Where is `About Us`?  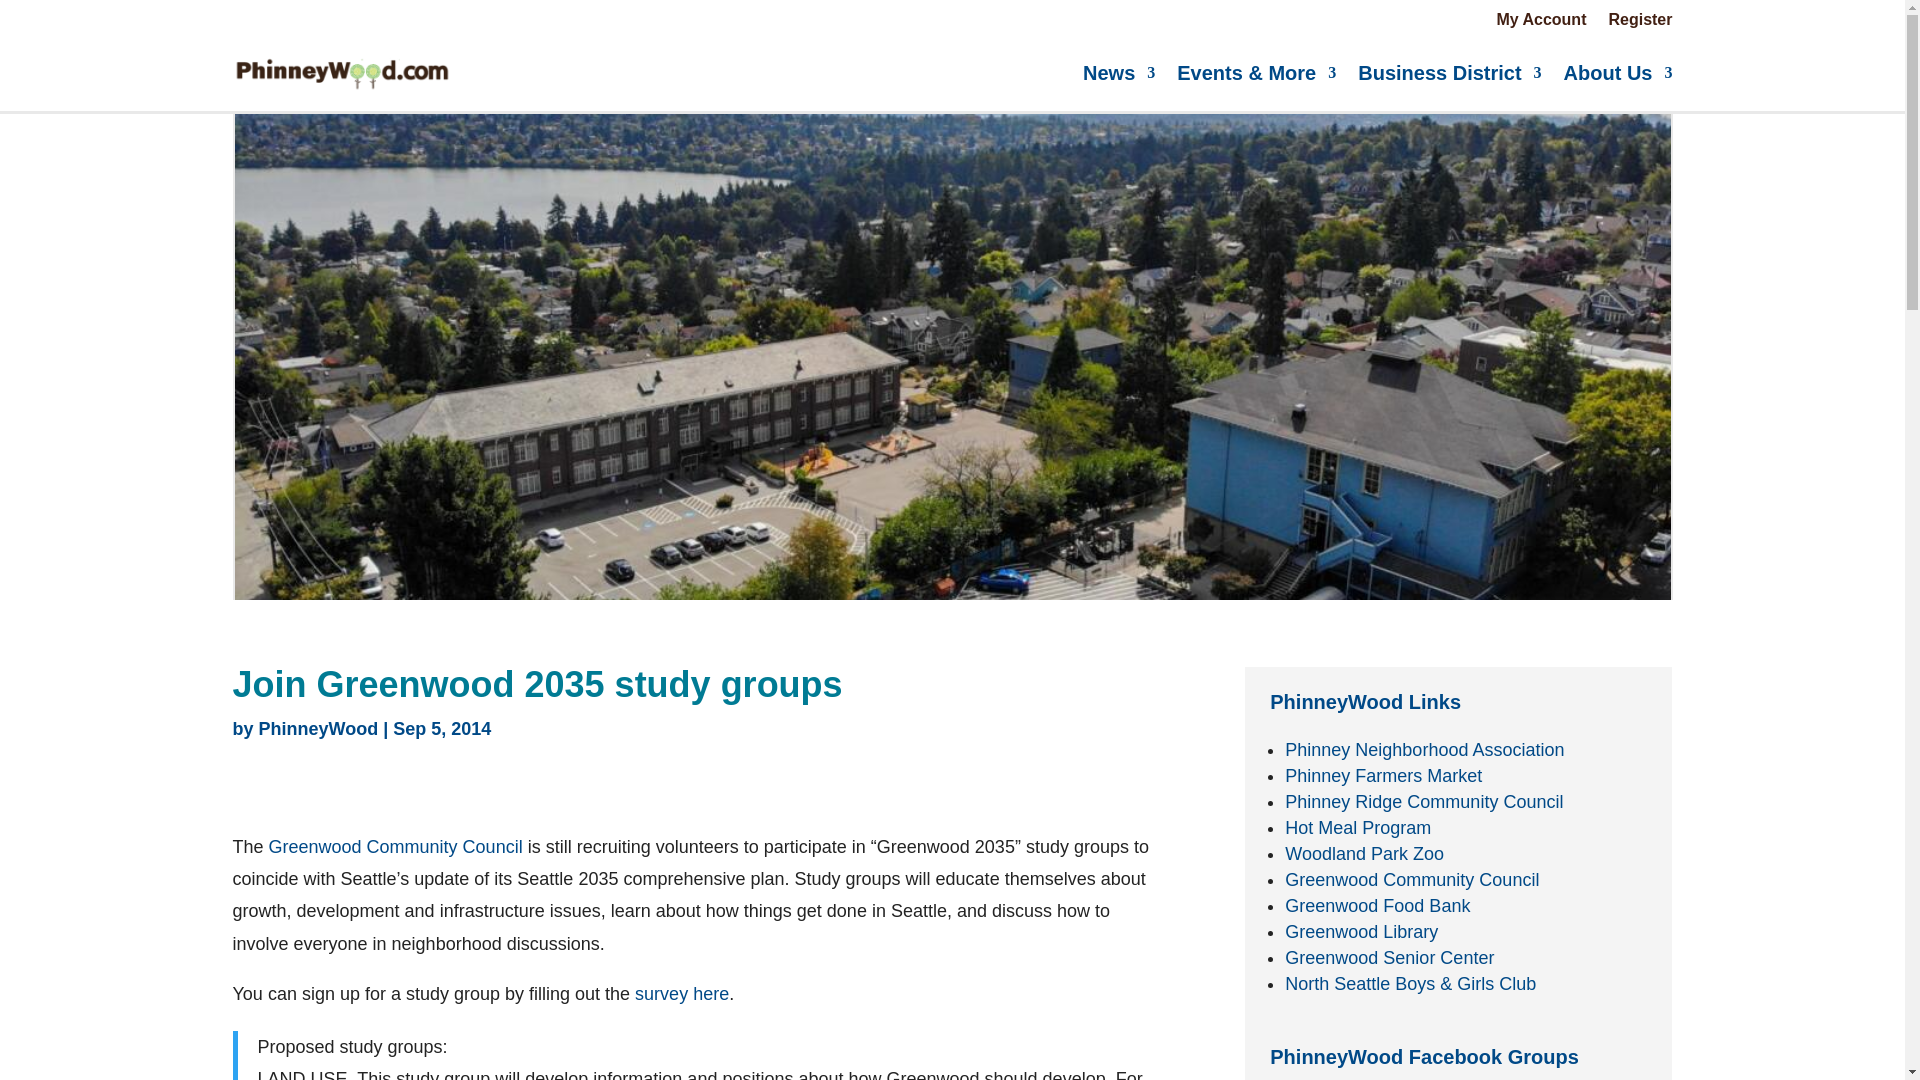
About Us is located at coordinates (1618, 72).